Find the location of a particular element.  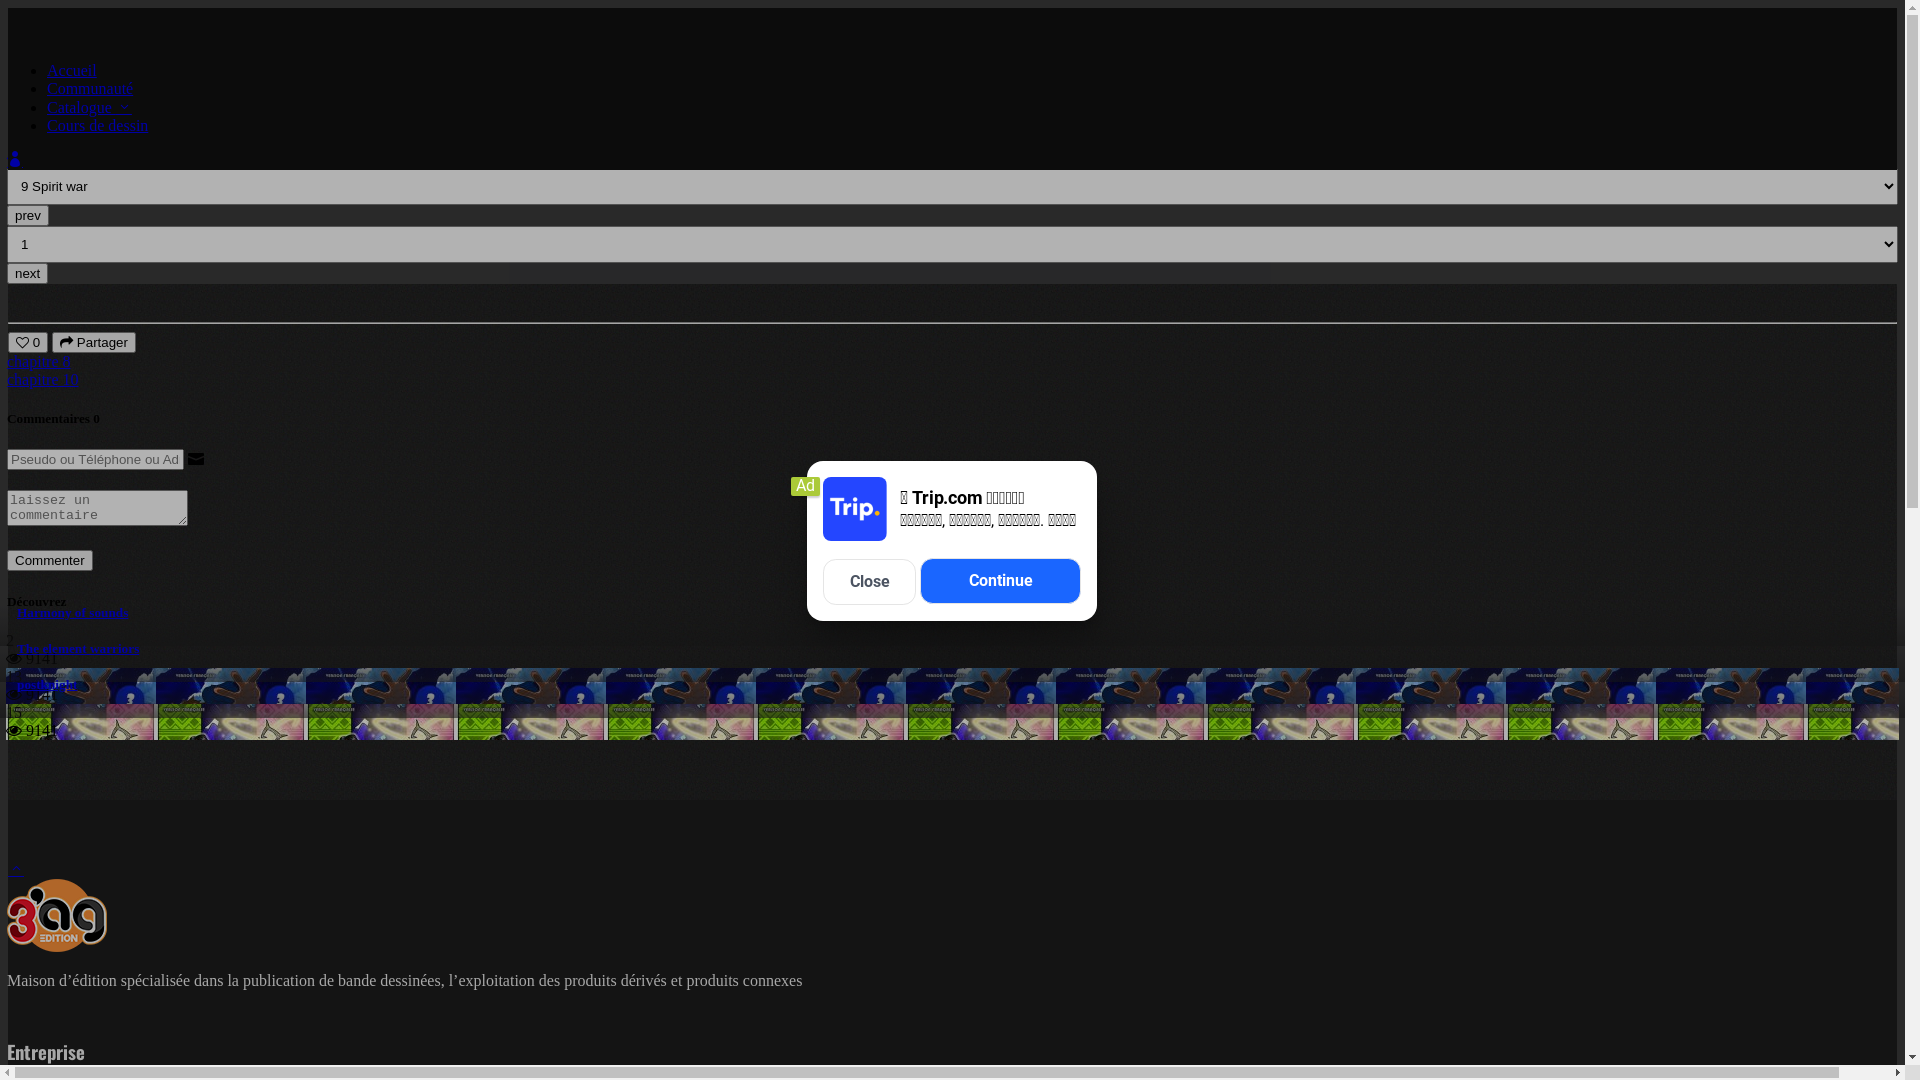

Catalogue is located at coordinates (58, 158).